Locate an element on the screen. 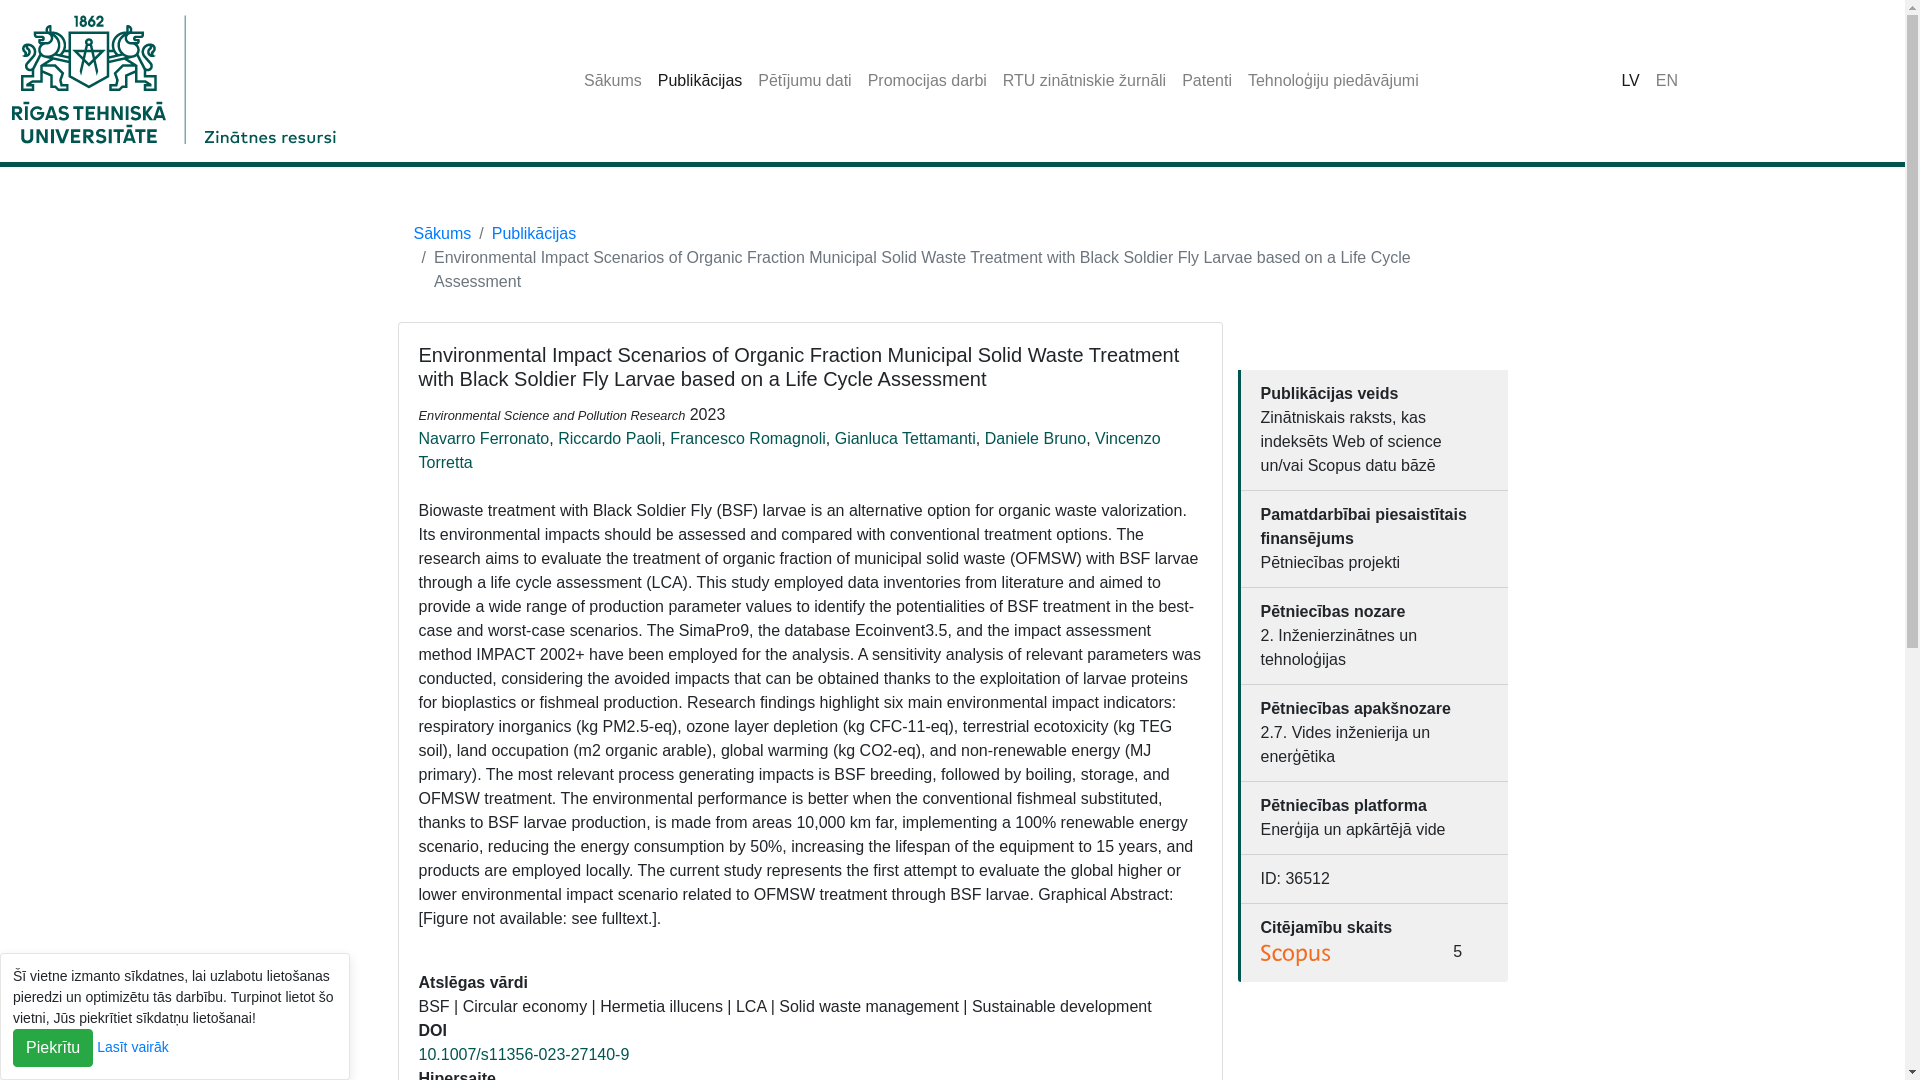 This screenshot has width=1920, height=1080. Promocijas darbi is located at coordinates (927, 80).